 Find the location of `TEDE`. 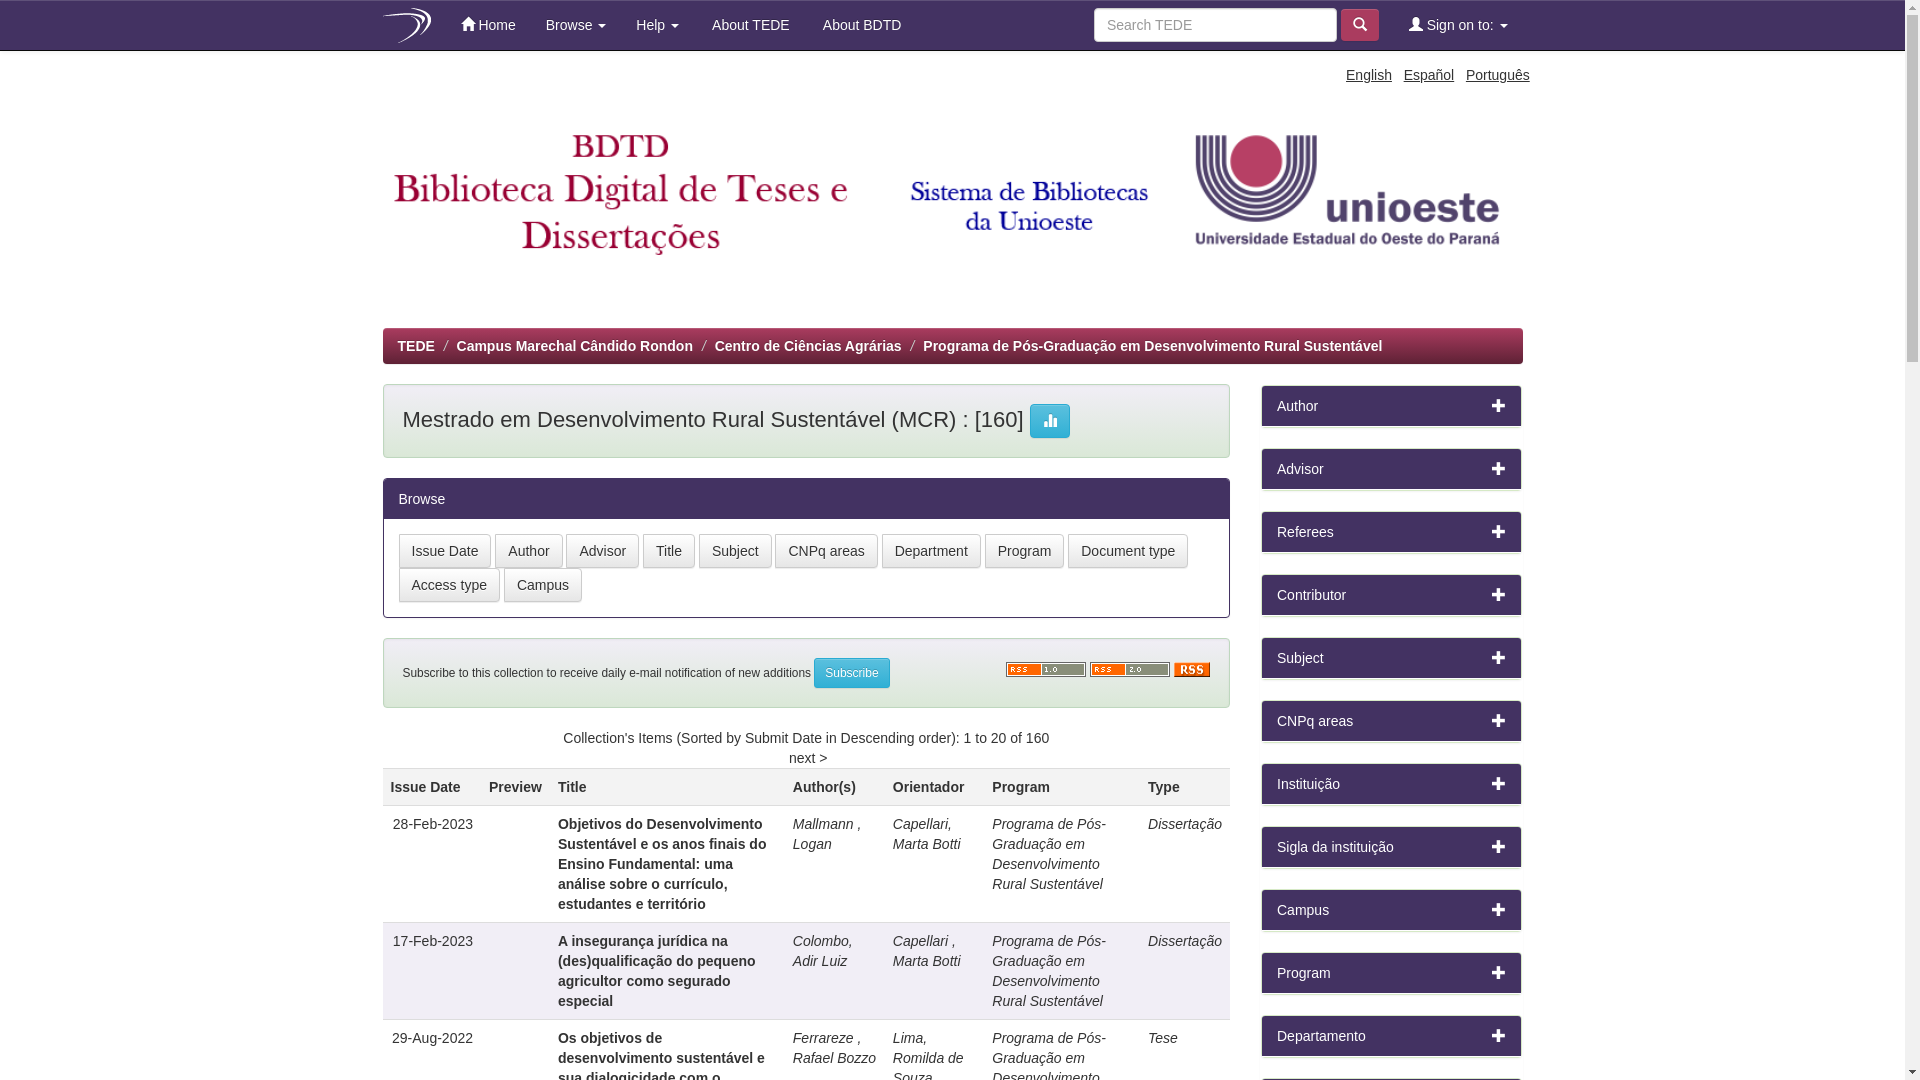

TEDE is located at coordinates (416, 346).